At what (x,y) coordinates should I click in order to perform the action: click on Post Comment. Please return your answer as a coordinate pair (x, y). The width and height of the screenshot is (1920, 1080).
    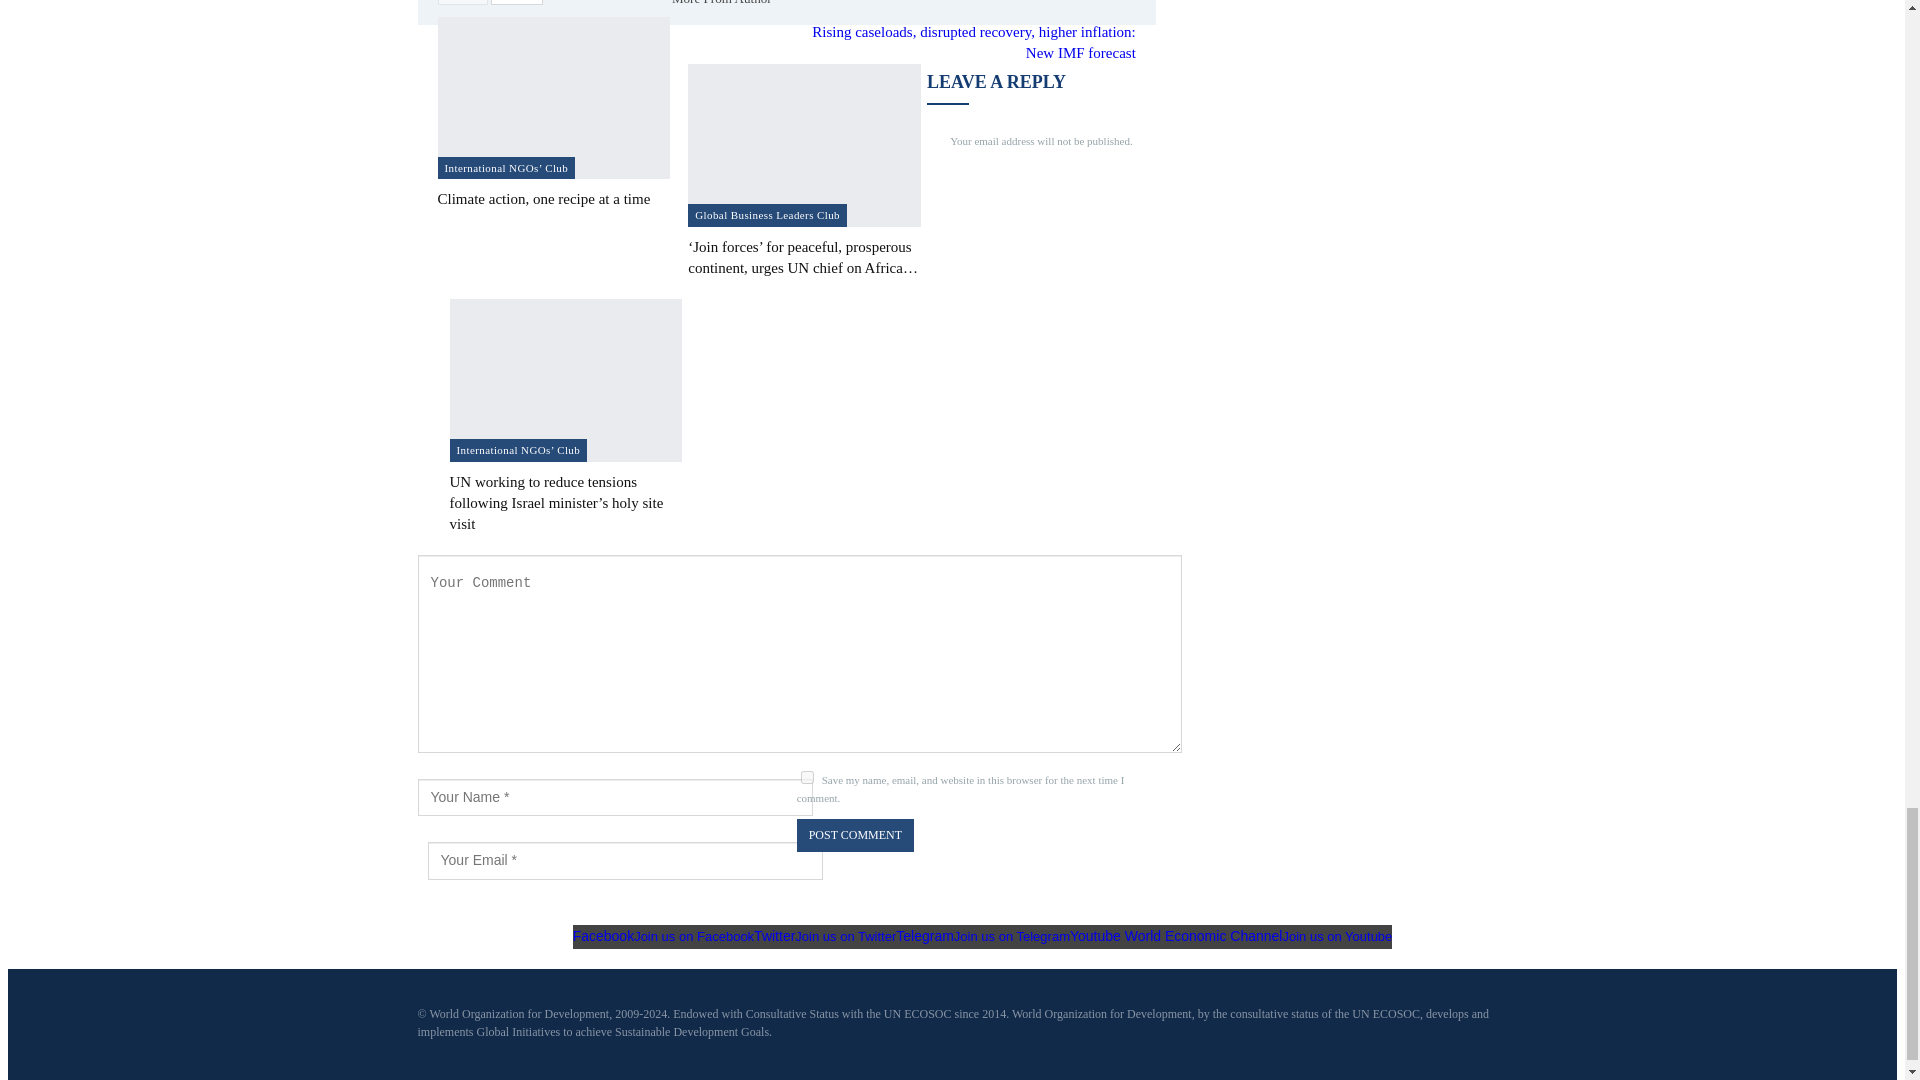
    Looking at the image, I should click on (854, 835).